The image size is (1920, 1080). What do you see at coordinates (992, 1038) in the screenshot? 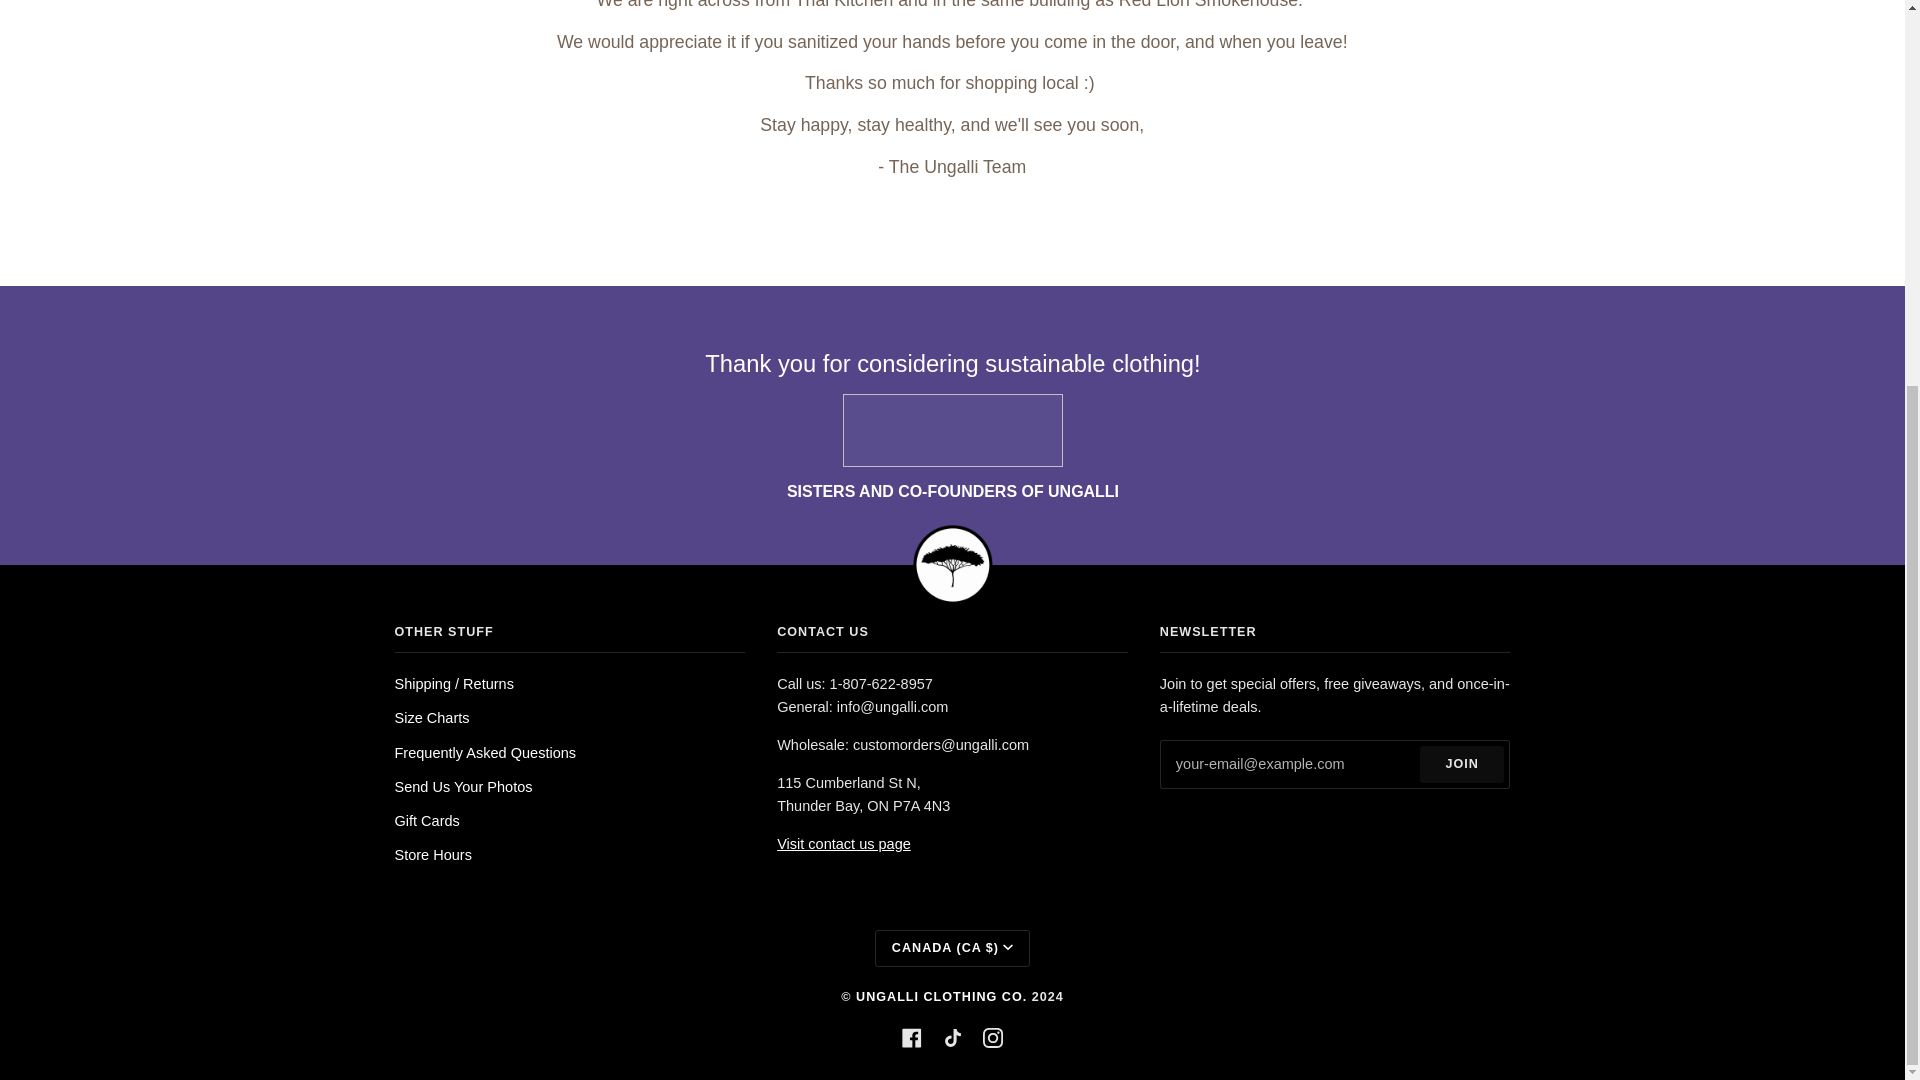
I see `Instagram` at bounding box center [992, 1038].